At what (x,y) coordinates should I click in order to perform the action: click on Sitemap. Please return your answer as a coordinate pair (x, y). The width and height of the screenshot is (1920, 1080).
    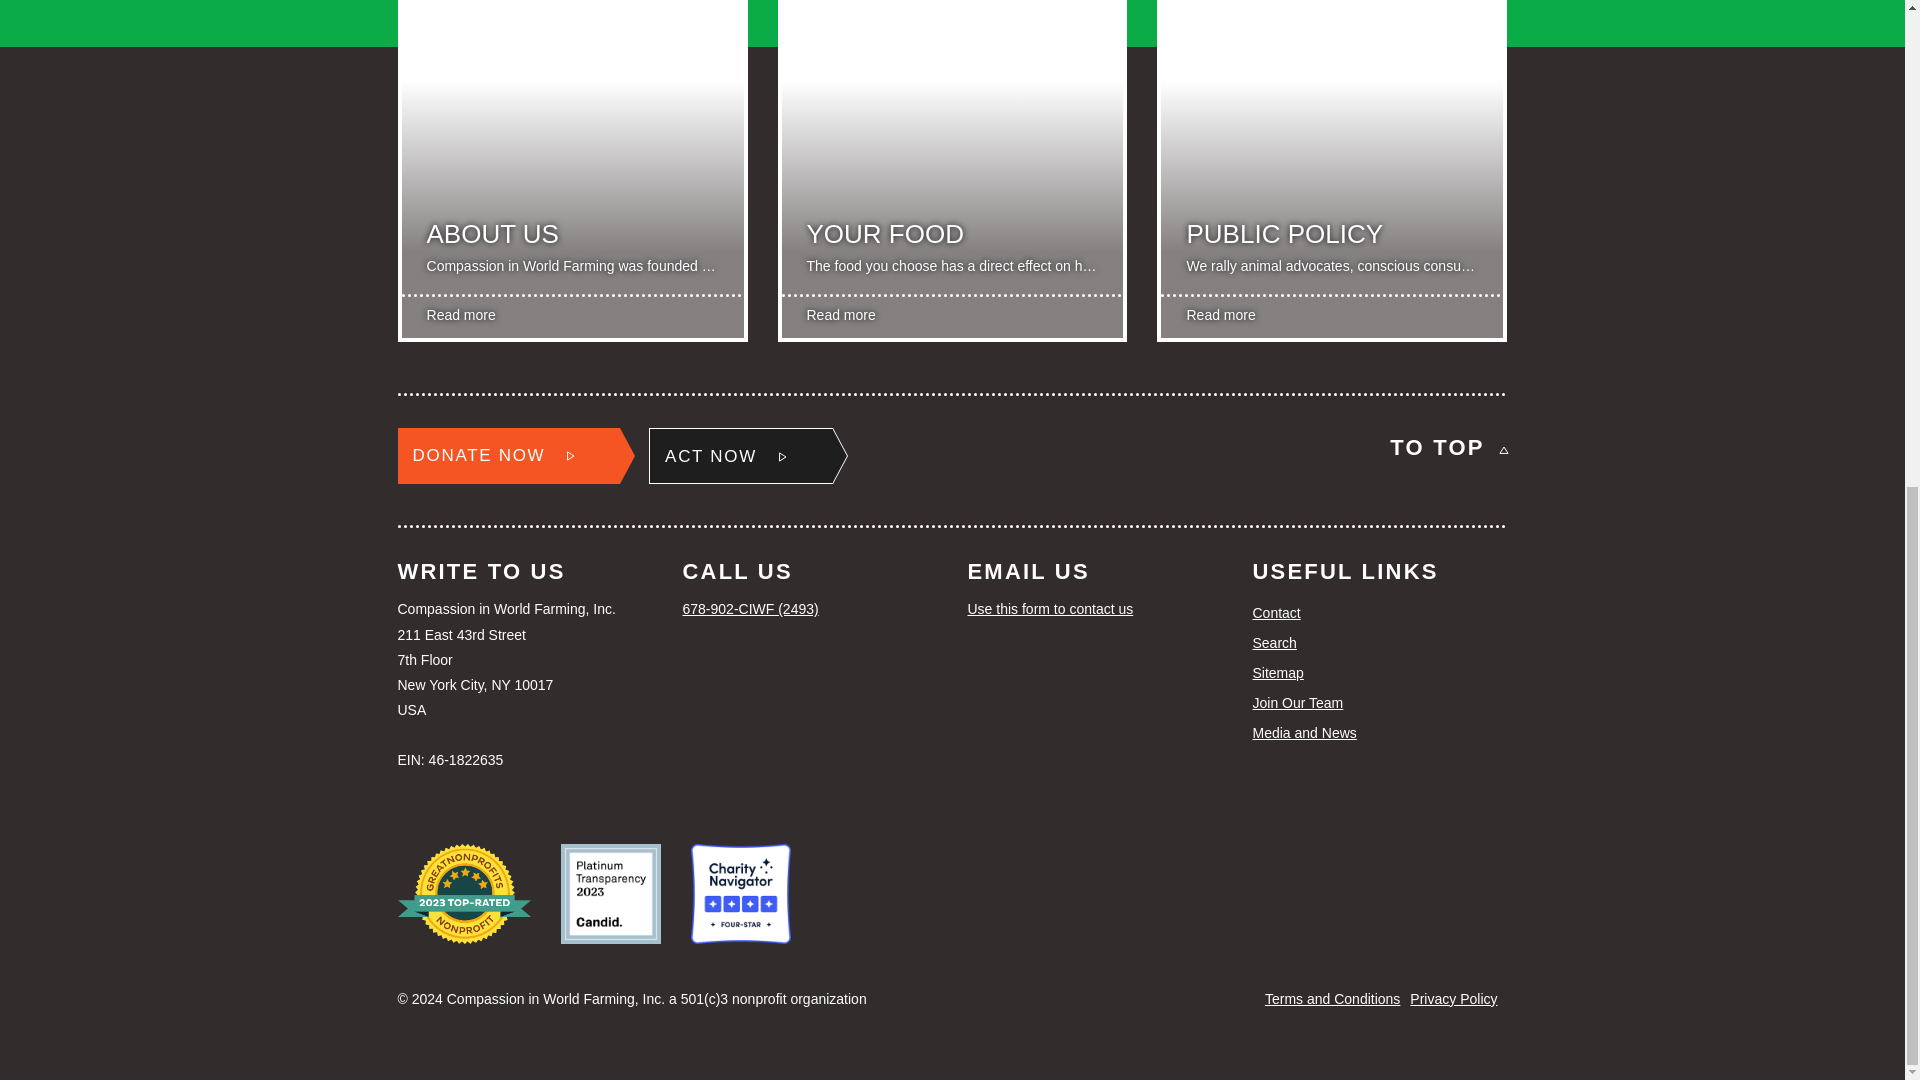
    Looking at the image, I should click on (1379, 672).